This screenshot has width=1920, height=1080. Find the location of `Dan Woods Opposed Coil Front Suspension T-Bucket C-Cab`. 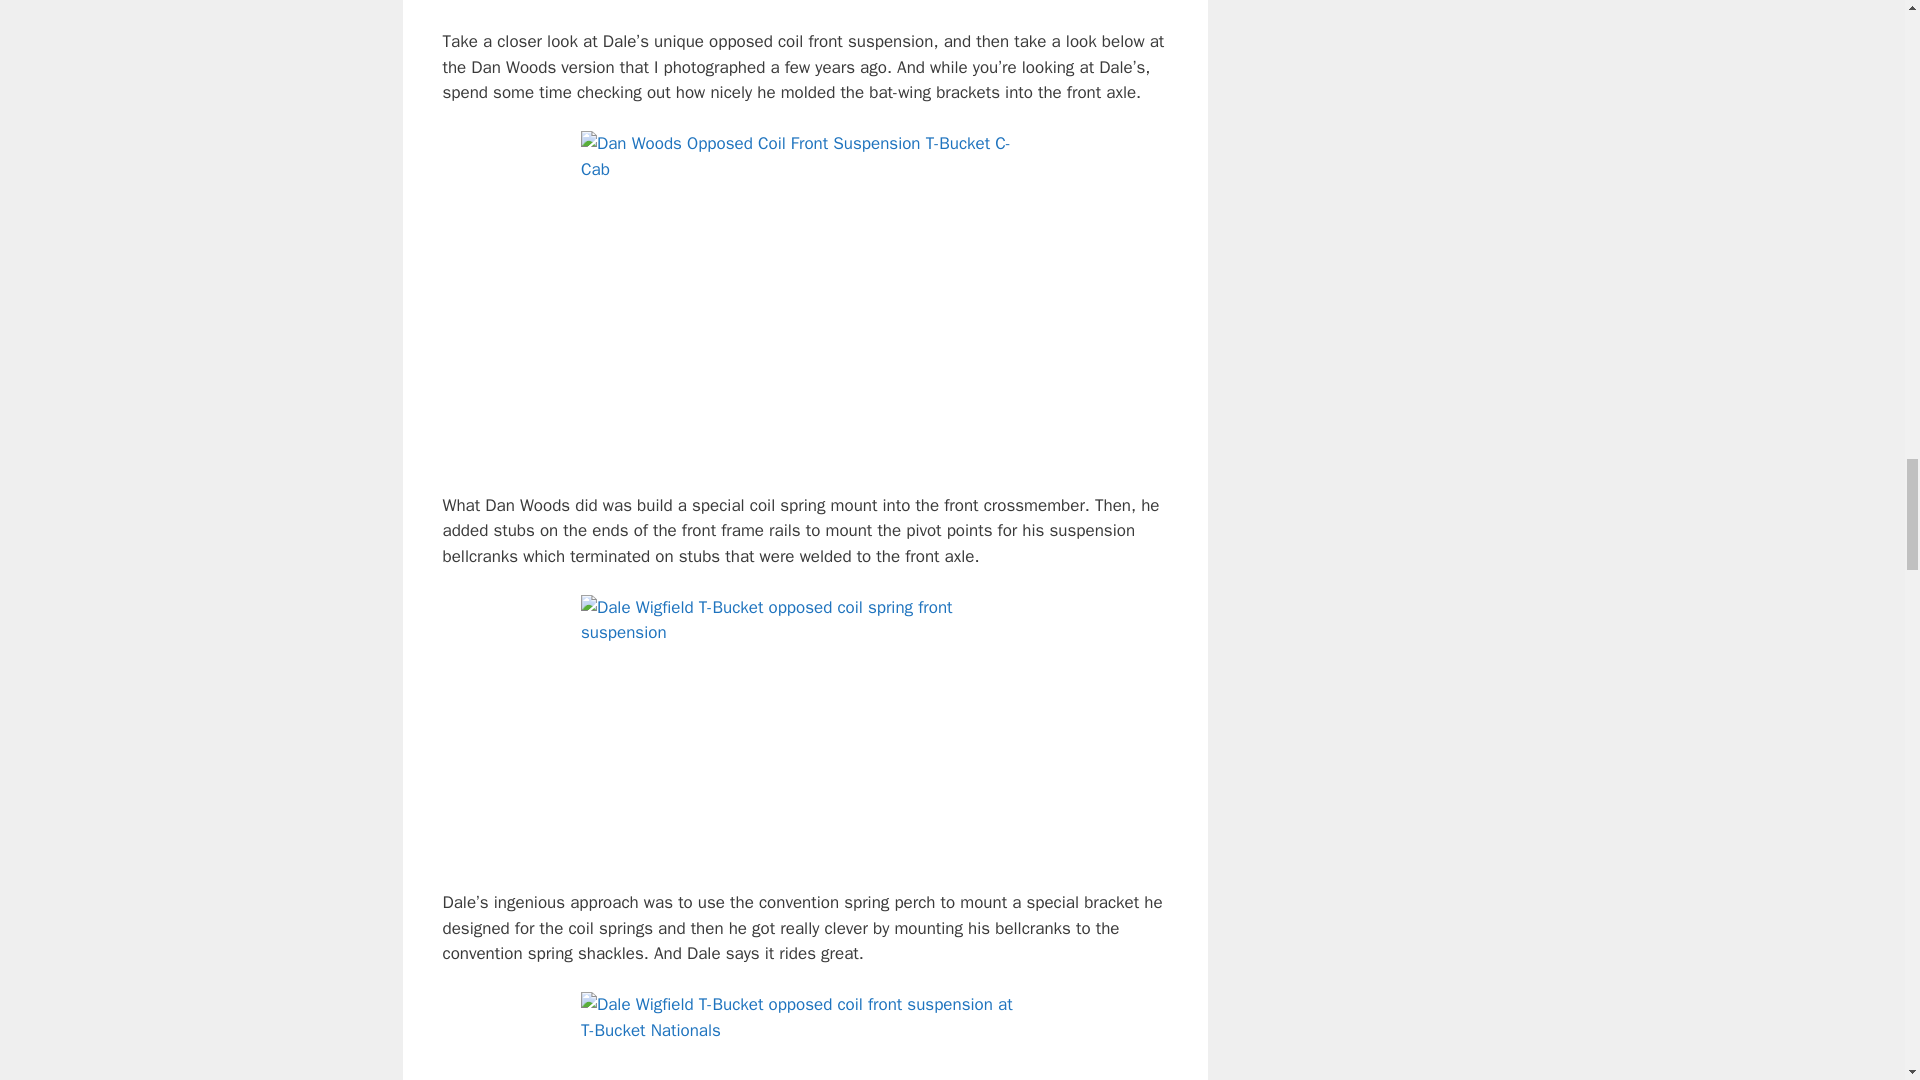

Dan Woods Opposed Coil Front Suspension T-Bucket C-Cab is located at coordinates (805, 298).